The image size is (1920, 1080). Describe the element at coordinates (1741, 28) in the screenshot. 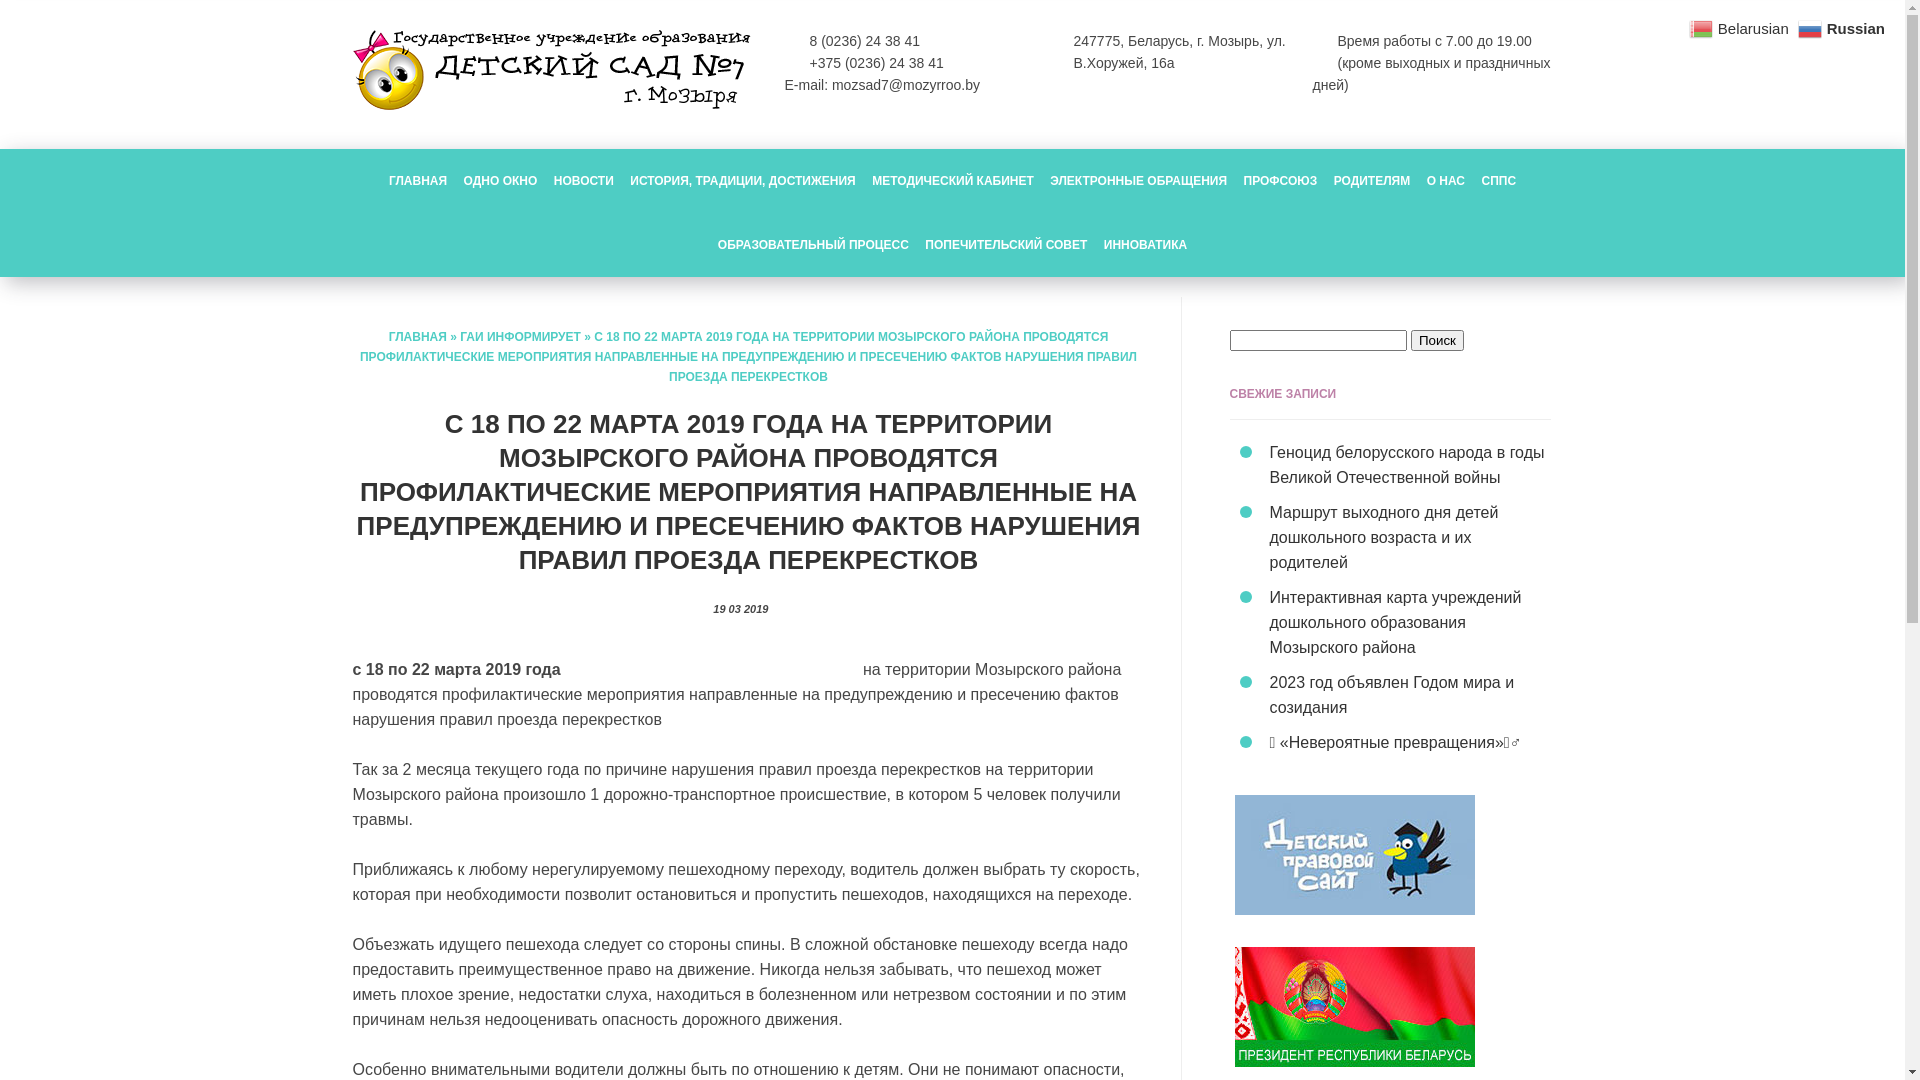

I see `Belarusian` at that location.